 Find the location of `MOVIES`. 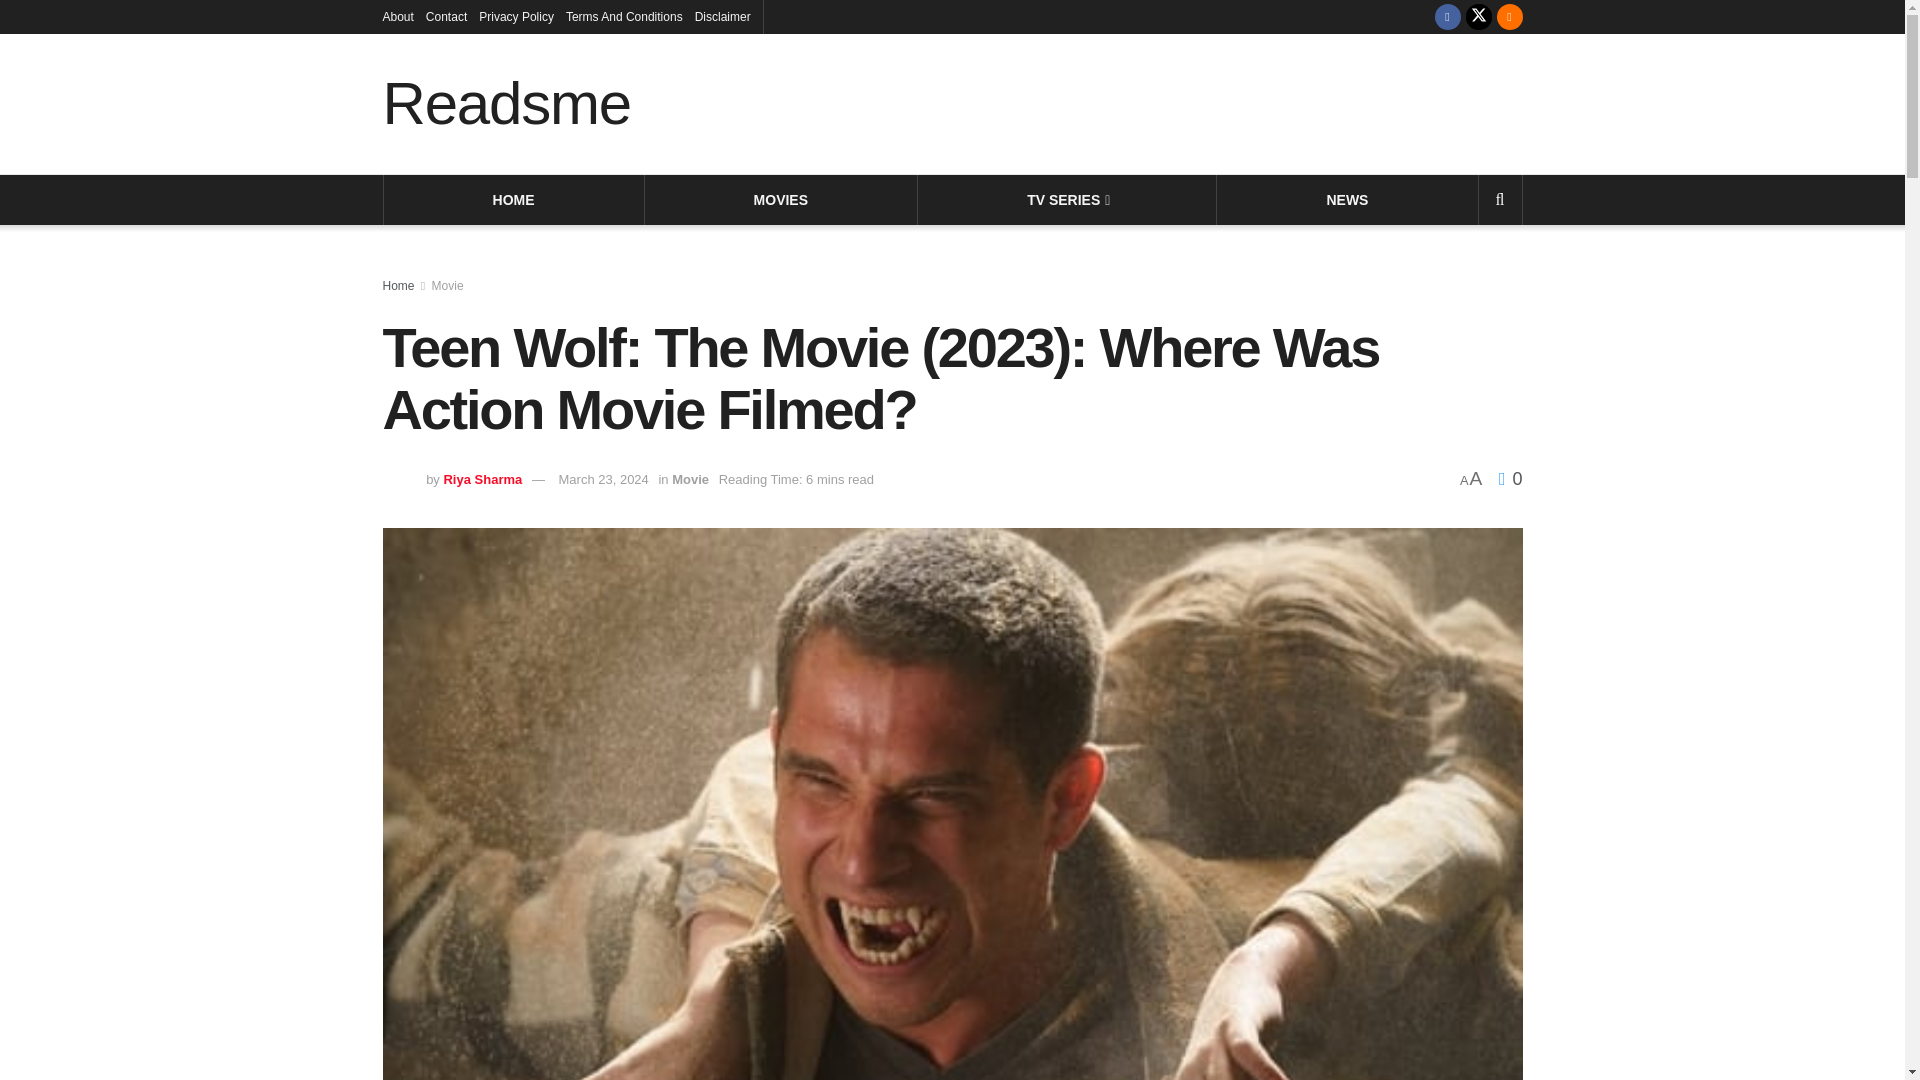

MOVIES is located at coordinates (781, 199).